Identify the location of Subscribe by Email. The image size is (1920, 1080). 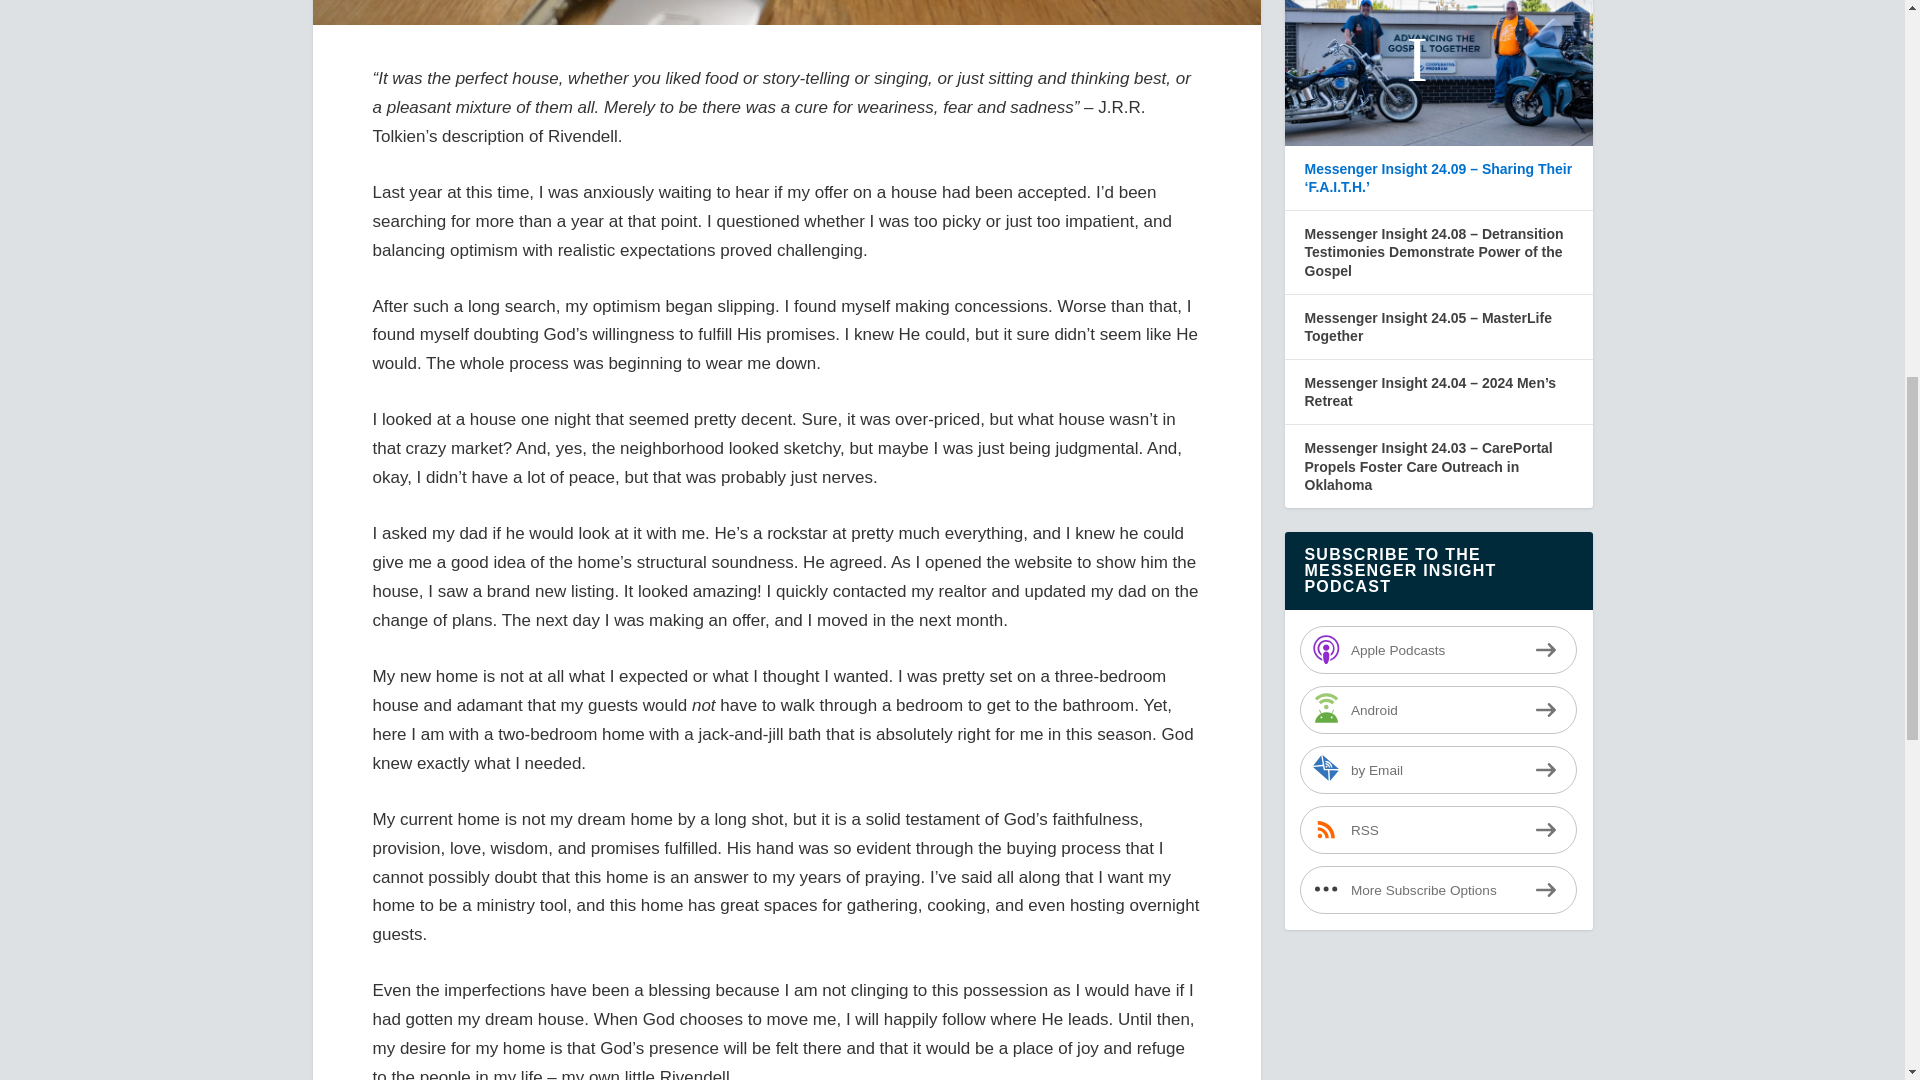
(1438, 770).